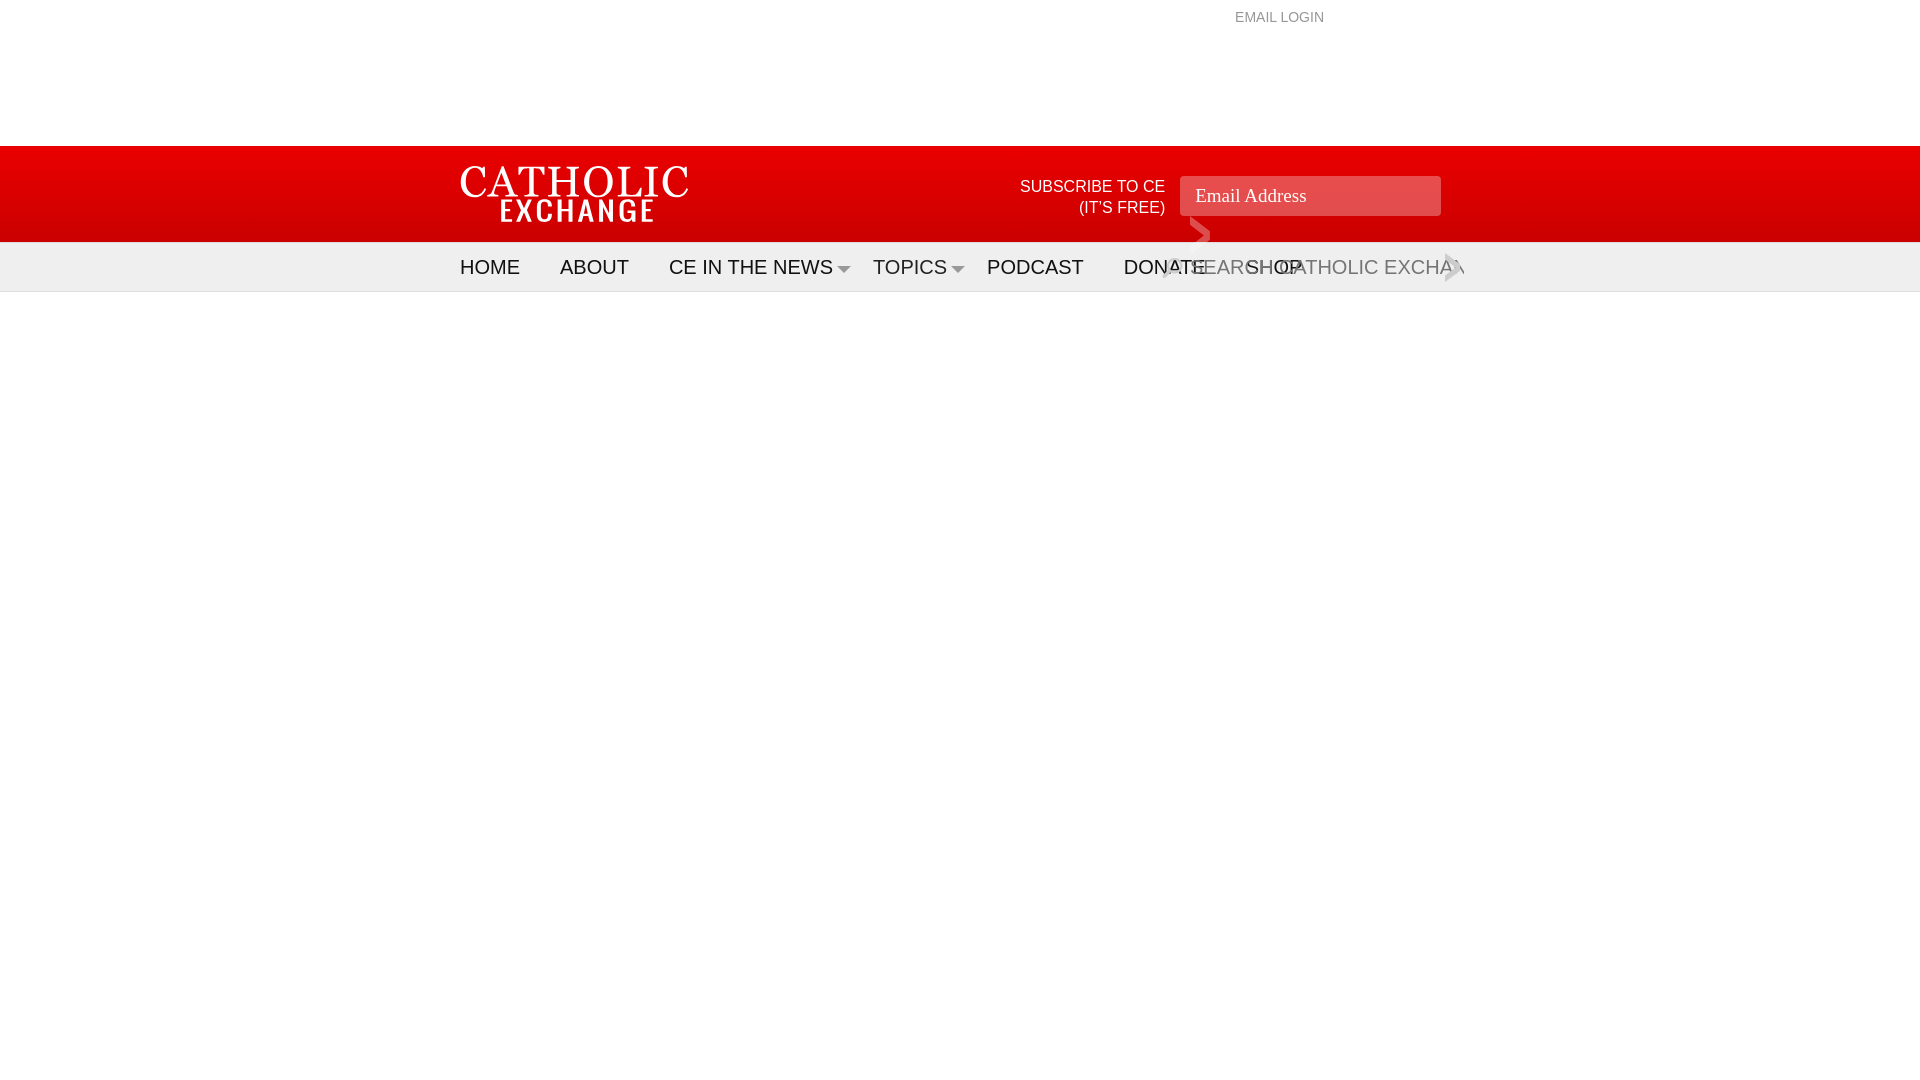 The width and height of the screenshot is (1920, 1080). What do you see at coordinates (1174, 266) in the screenshot?
I see `DONATE` at bounding box center [1174, 266].